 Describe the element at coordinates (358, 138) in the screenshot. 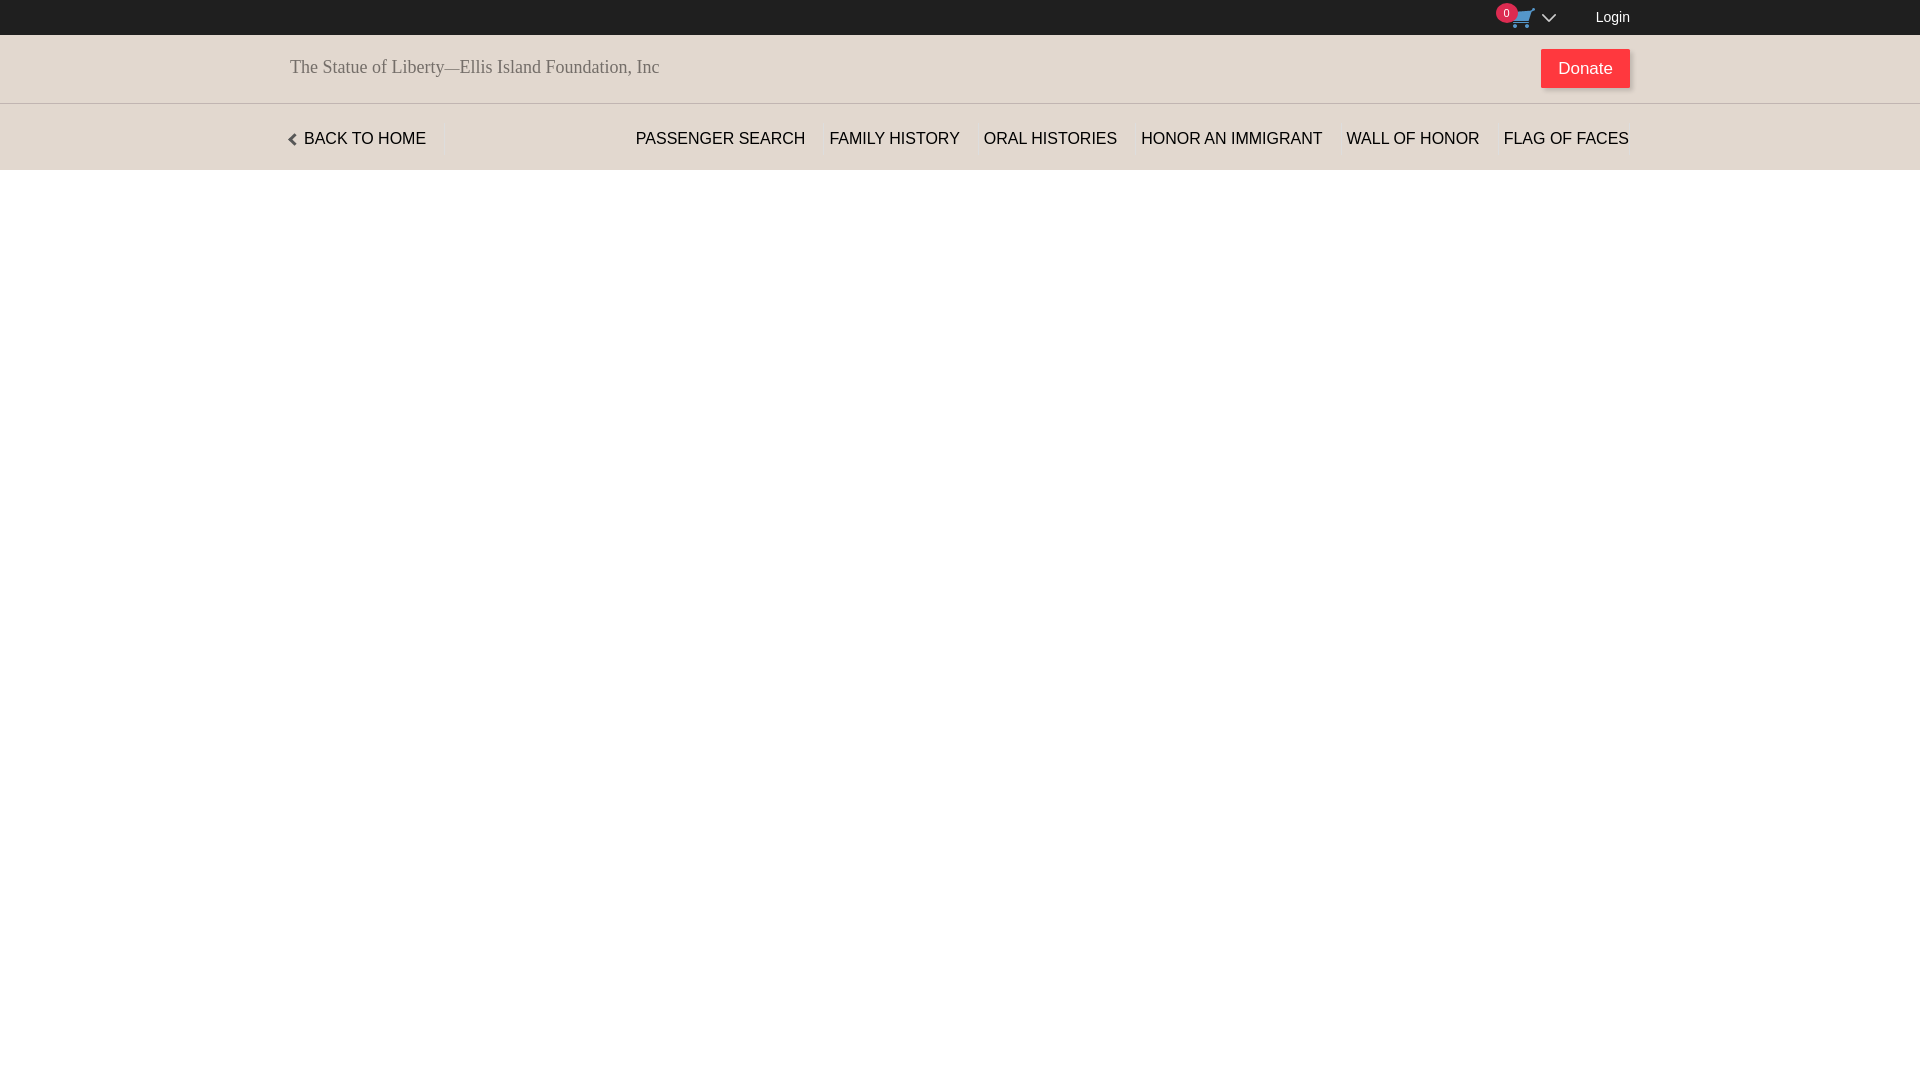

I see `Back to Home` at that location.